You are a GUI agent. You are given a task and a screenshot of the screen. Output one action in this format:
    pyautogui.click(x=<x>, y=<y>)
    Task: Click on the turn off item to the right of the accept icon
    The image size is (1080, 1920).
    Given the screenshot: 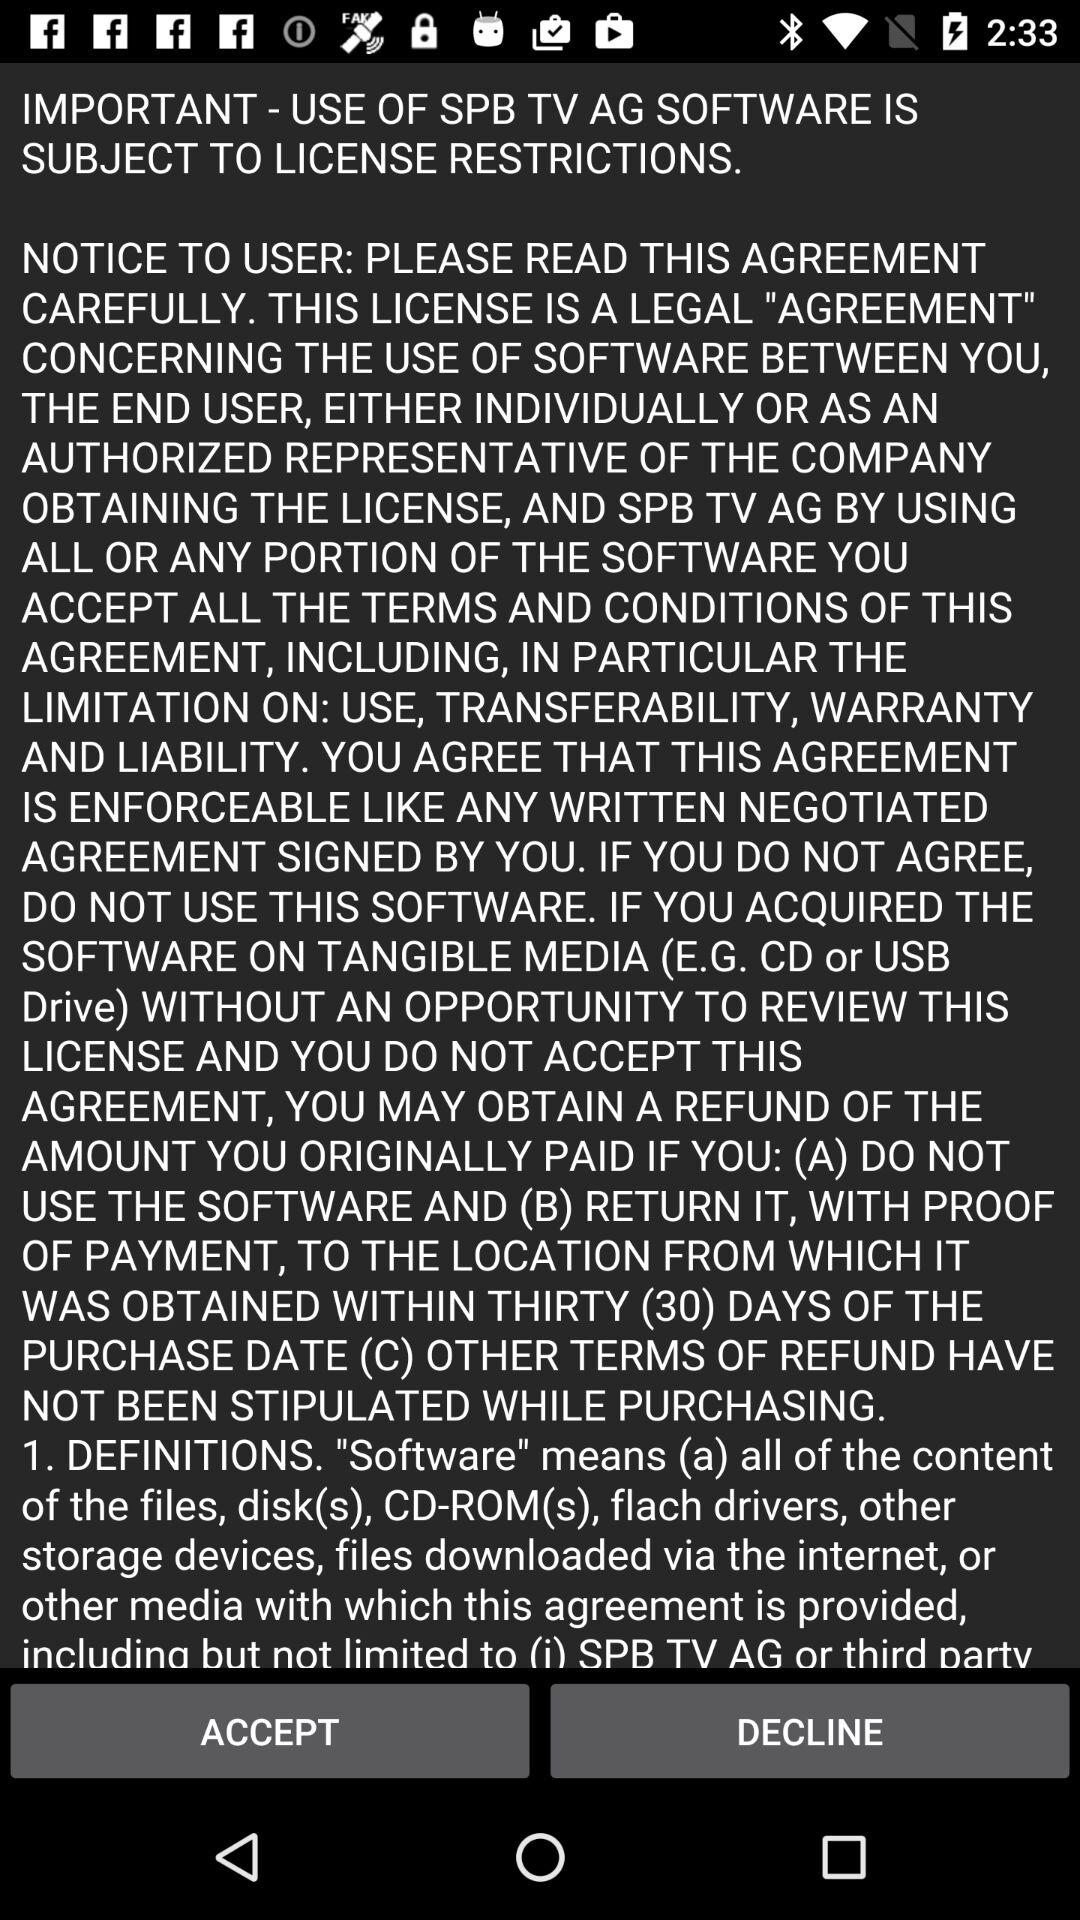 What is the action you would take?
    pyautogui.click(x=810, y=1730)
    